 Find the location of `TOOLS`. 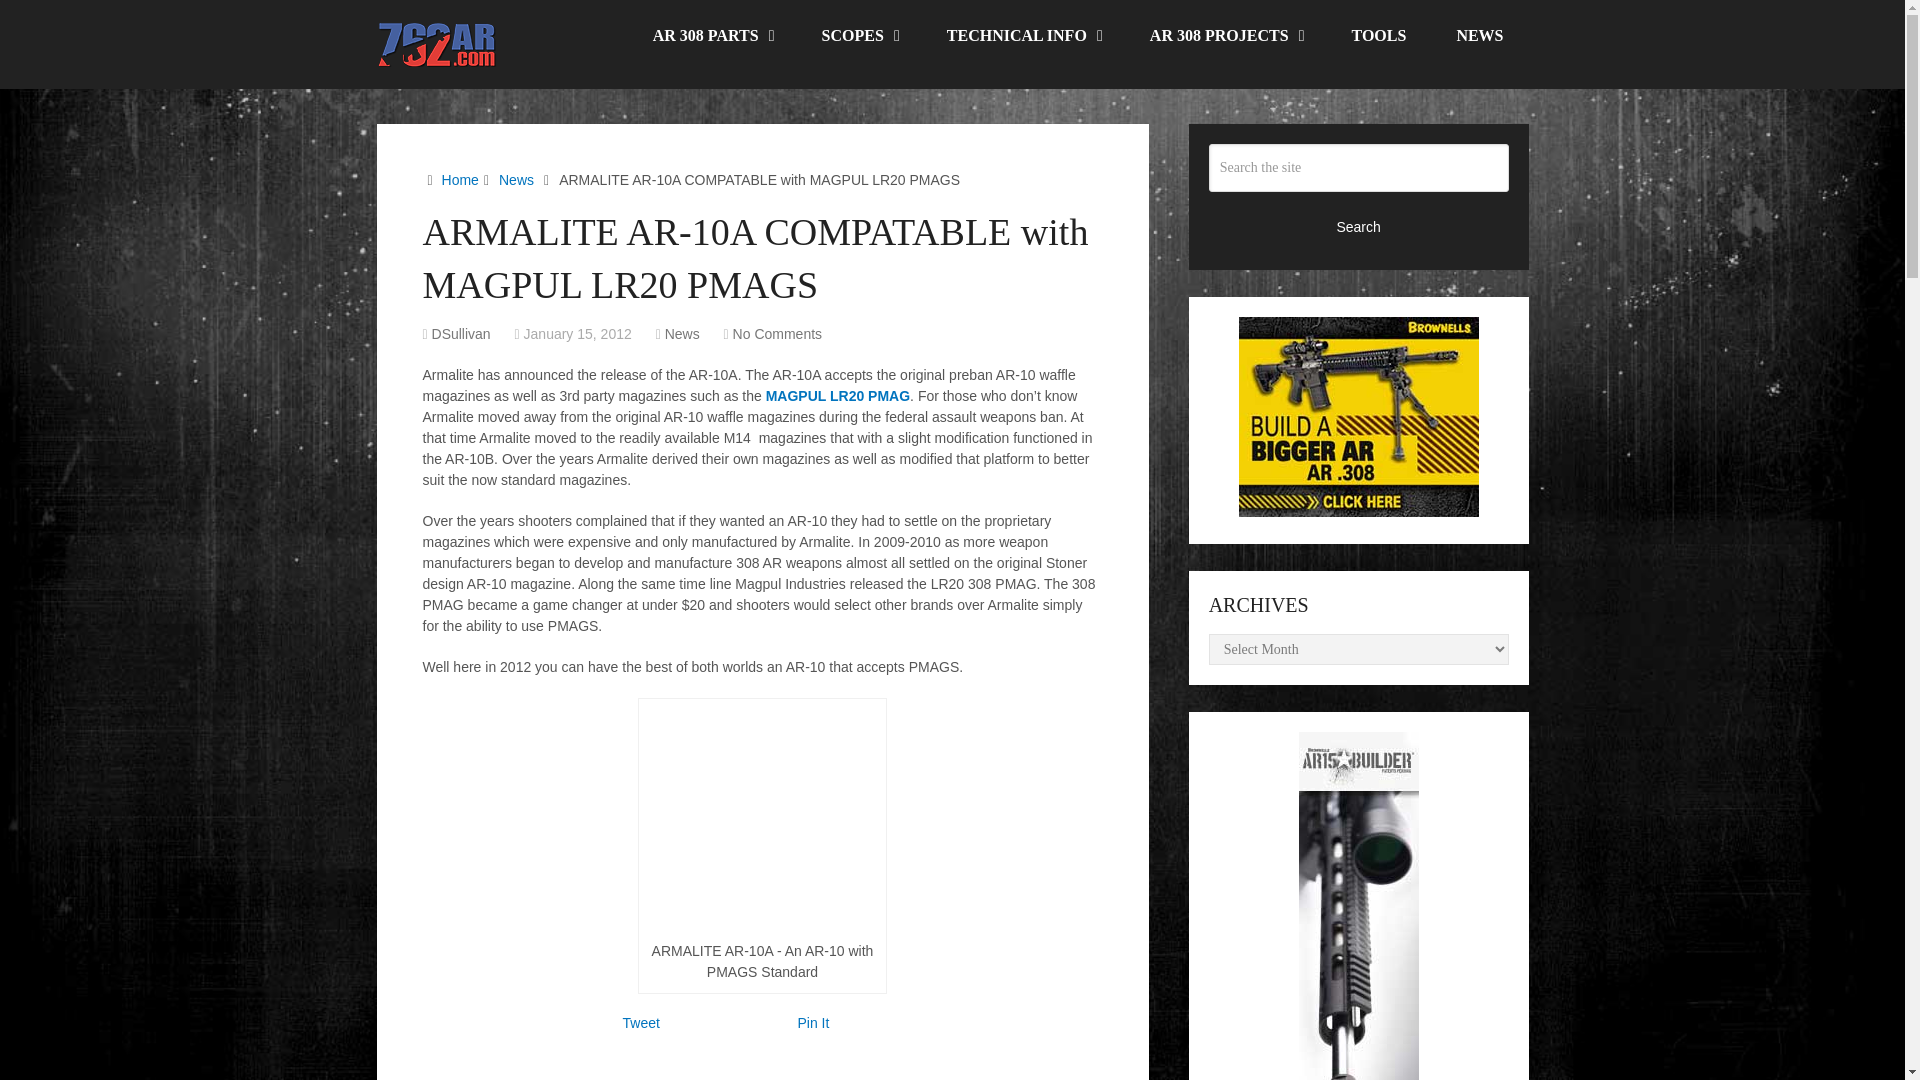

TOOLS is located at coordinates (1379, 36).